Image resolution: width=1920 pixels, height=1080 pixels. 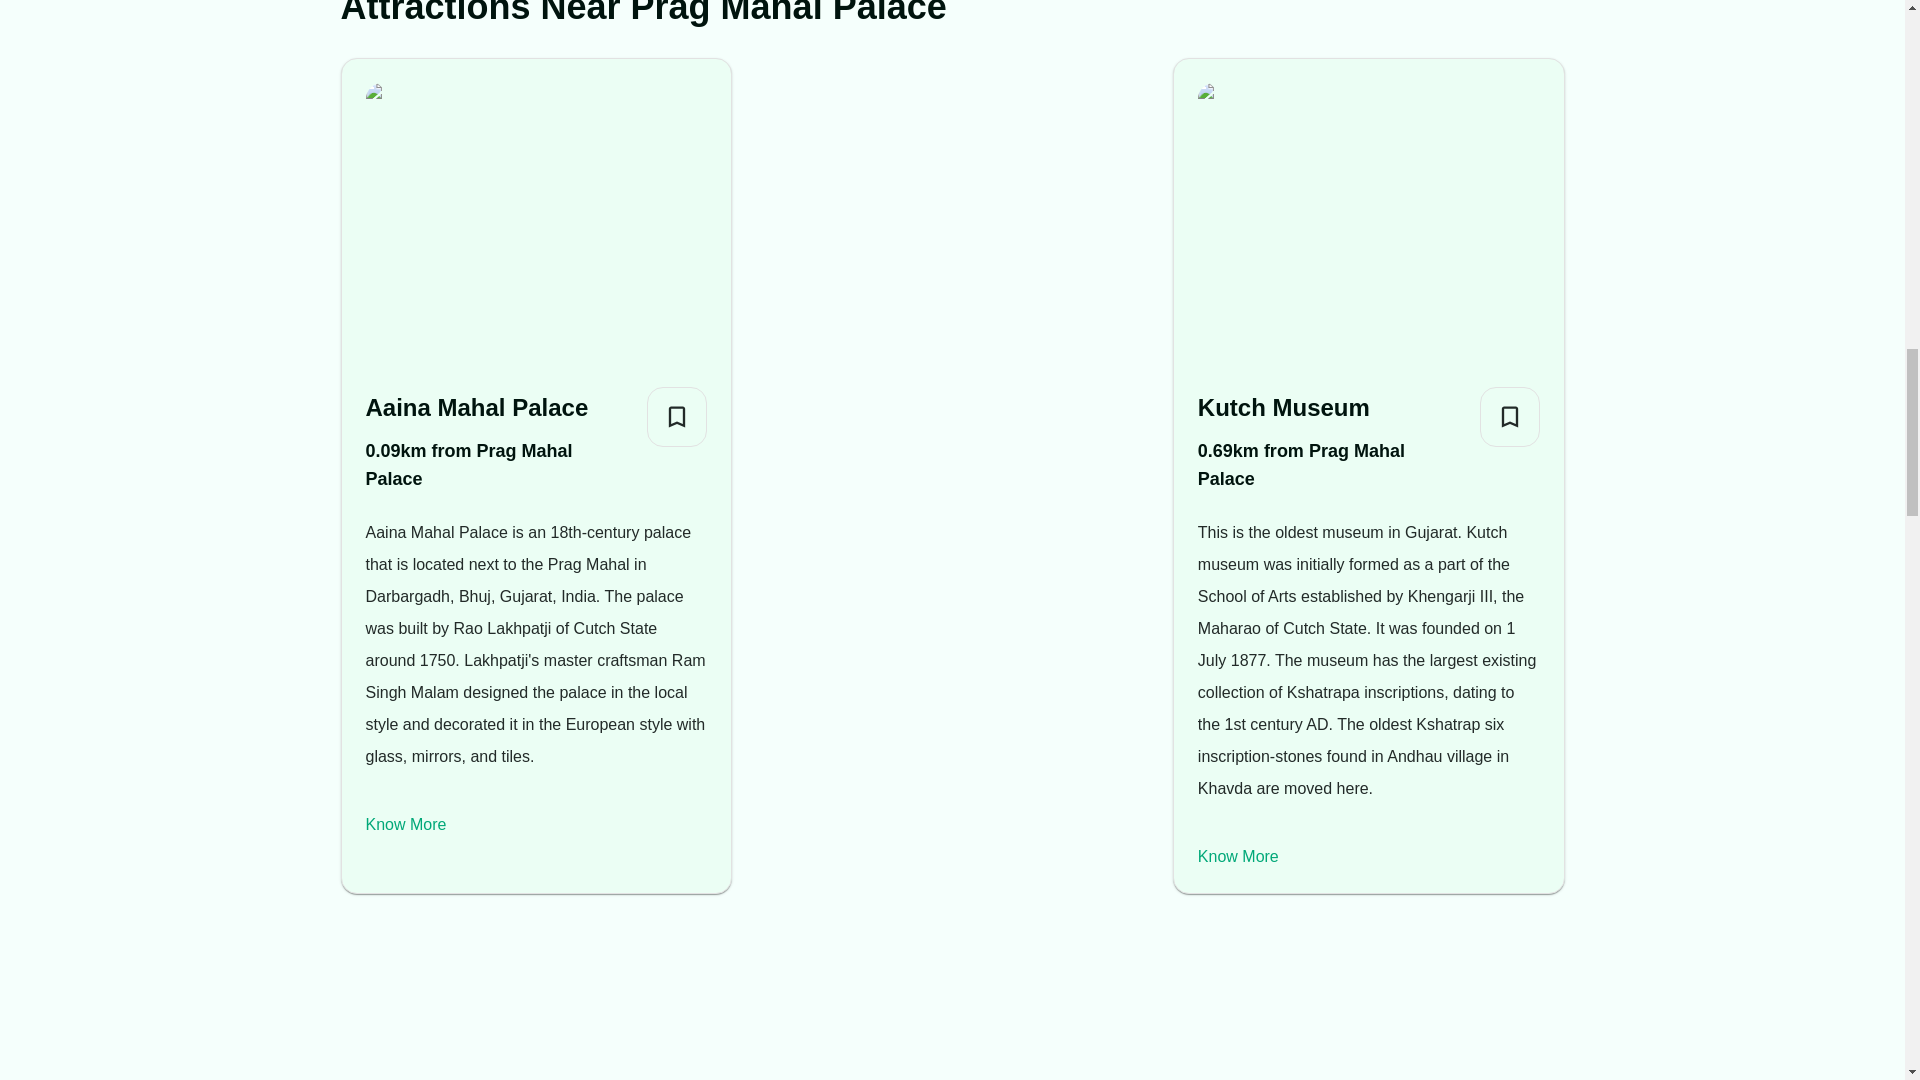 I want to click on Add to Bucket List, so click(x=676, y=416).